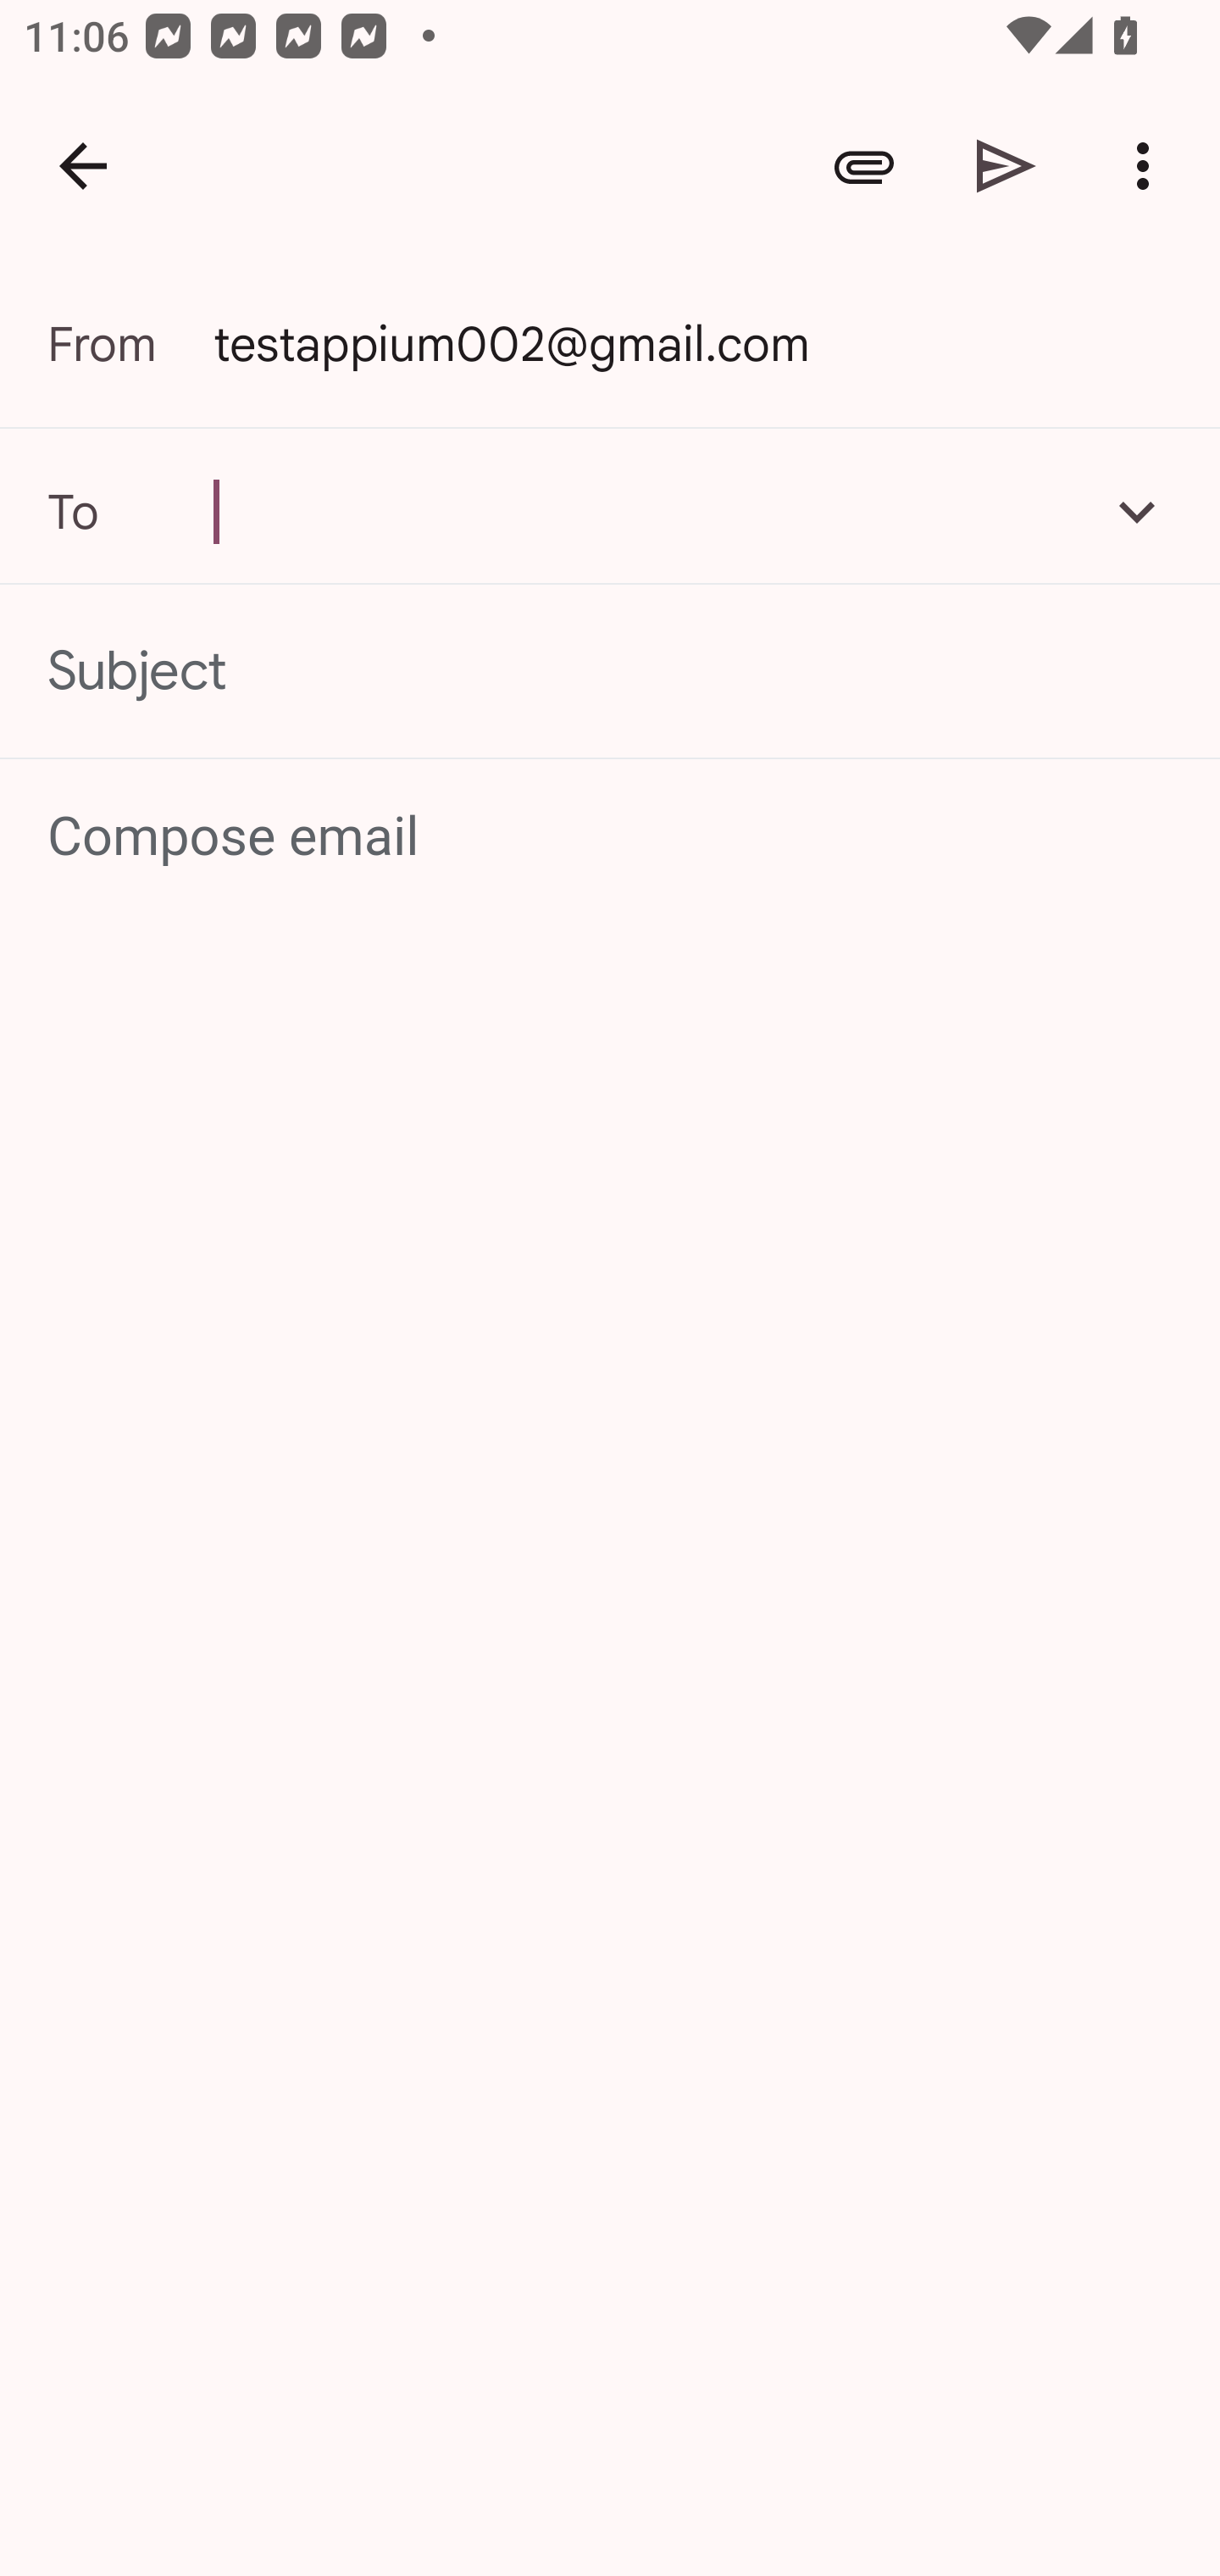 This screenshot has width=1220, height=2576. What do you see at coordinates (864, 166) in the screenshot?
I see `Attach file` at bounding box center [864, 166].